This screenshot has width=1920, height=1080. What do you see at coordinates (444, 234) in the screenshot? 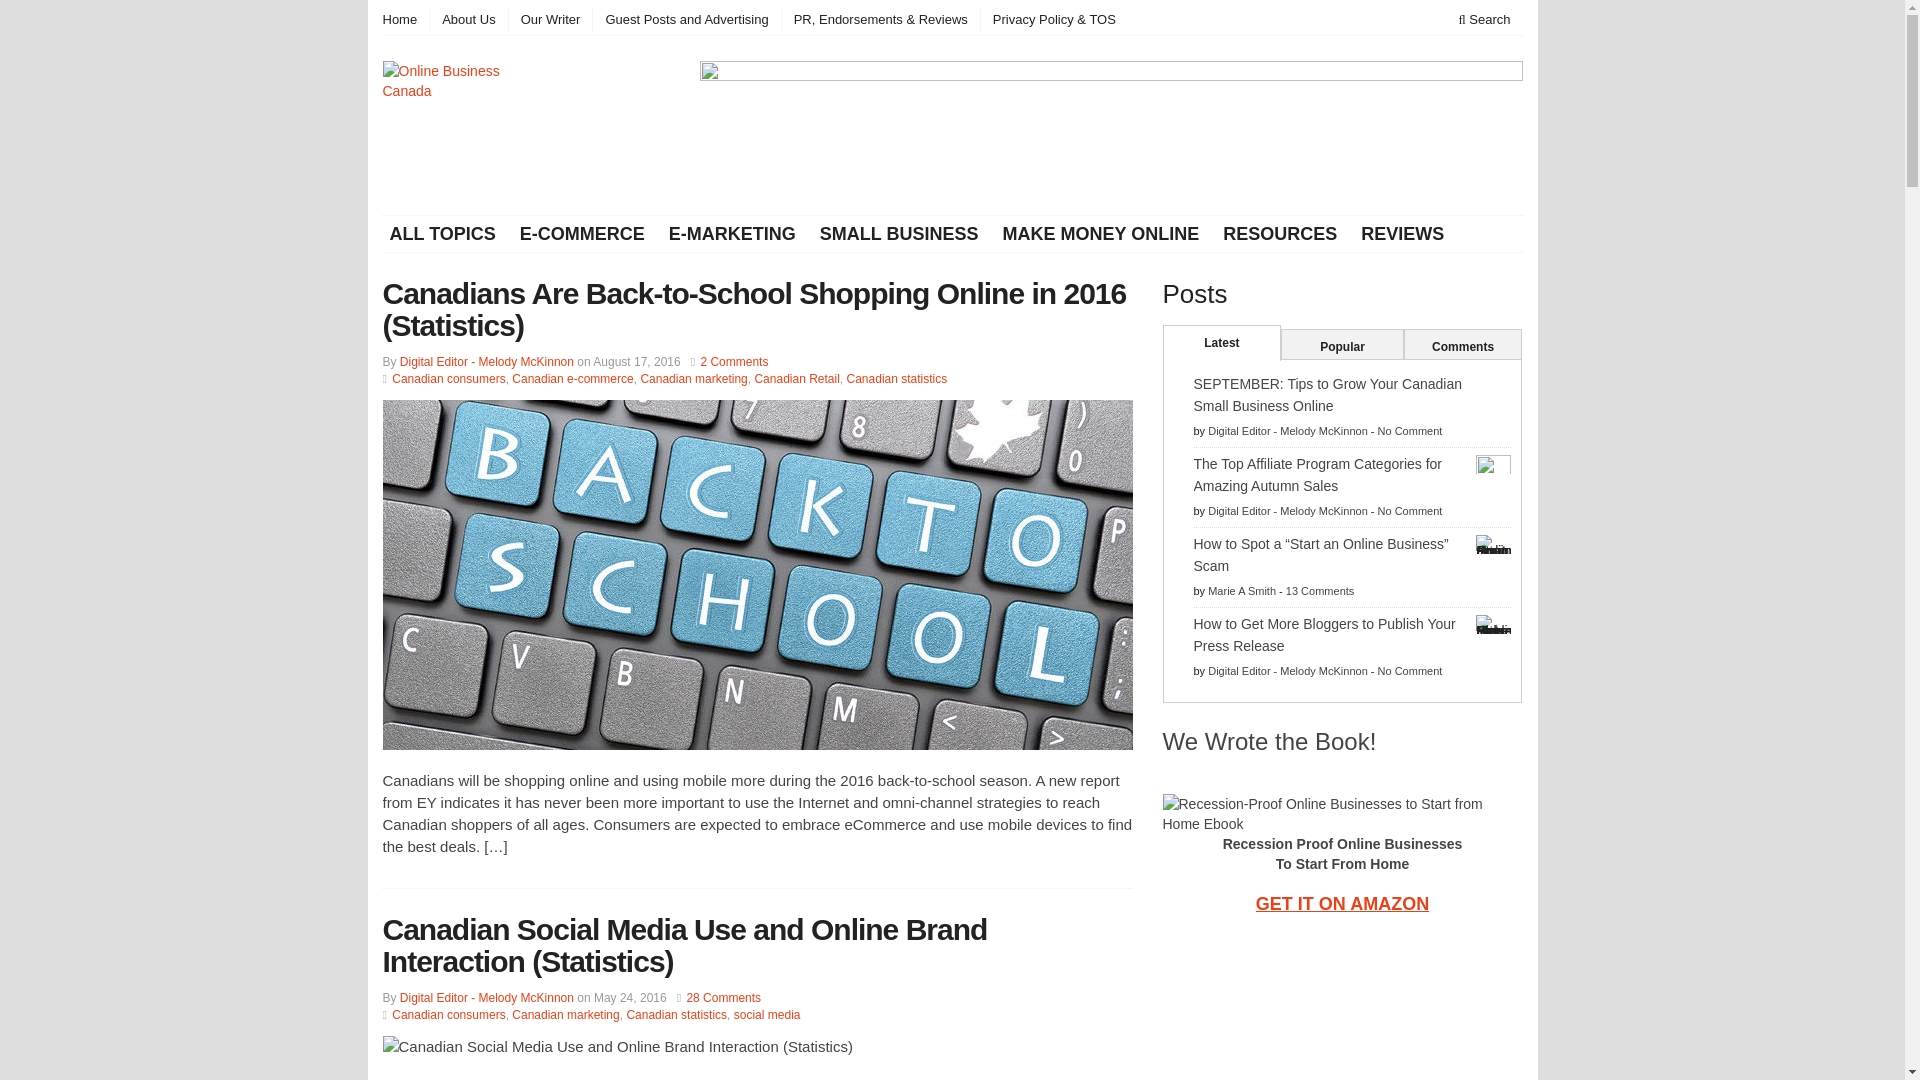
I see `ALL TOPICS` at bounding box center [444, 234].